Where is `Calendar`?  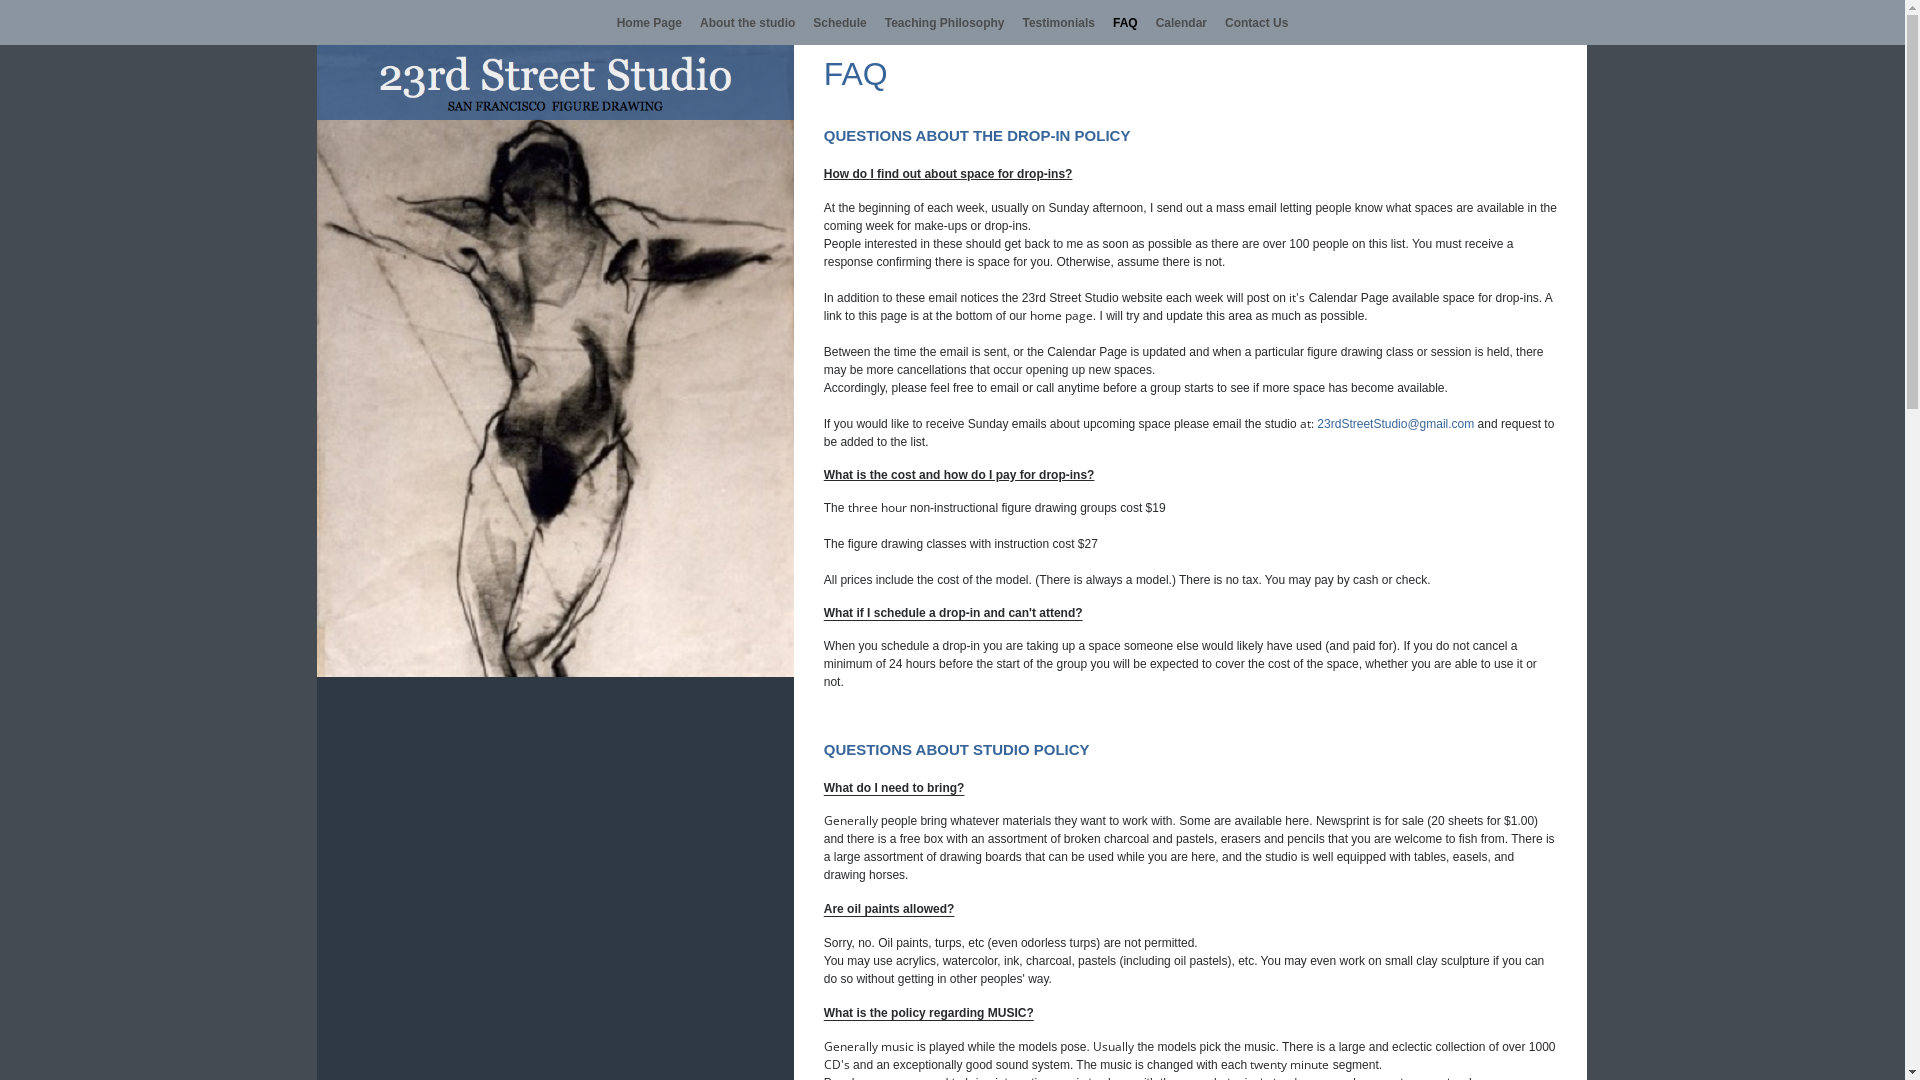
Calendar is located at coordinates (1182, 23).